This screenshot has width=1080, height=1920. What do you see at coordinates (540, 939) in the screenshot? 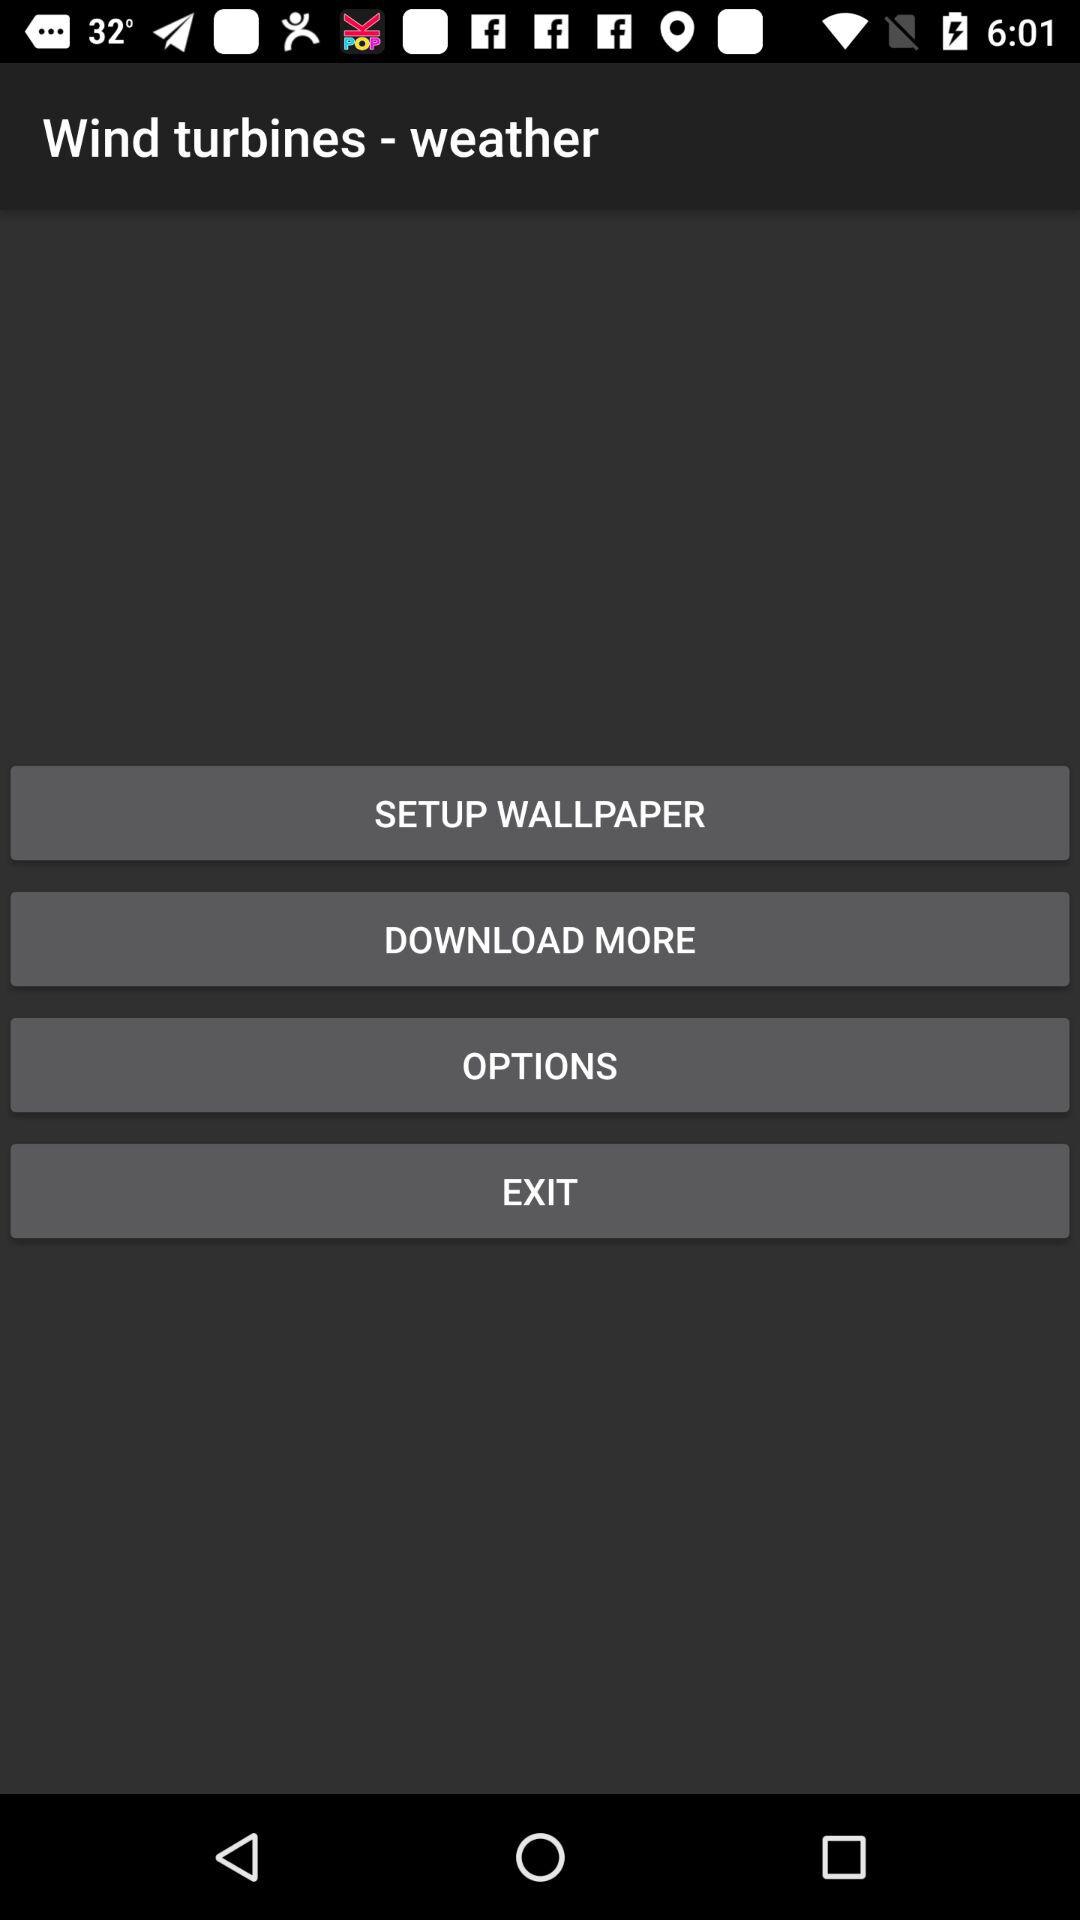
I see `click the download more button` at bounding box center [540, 939].